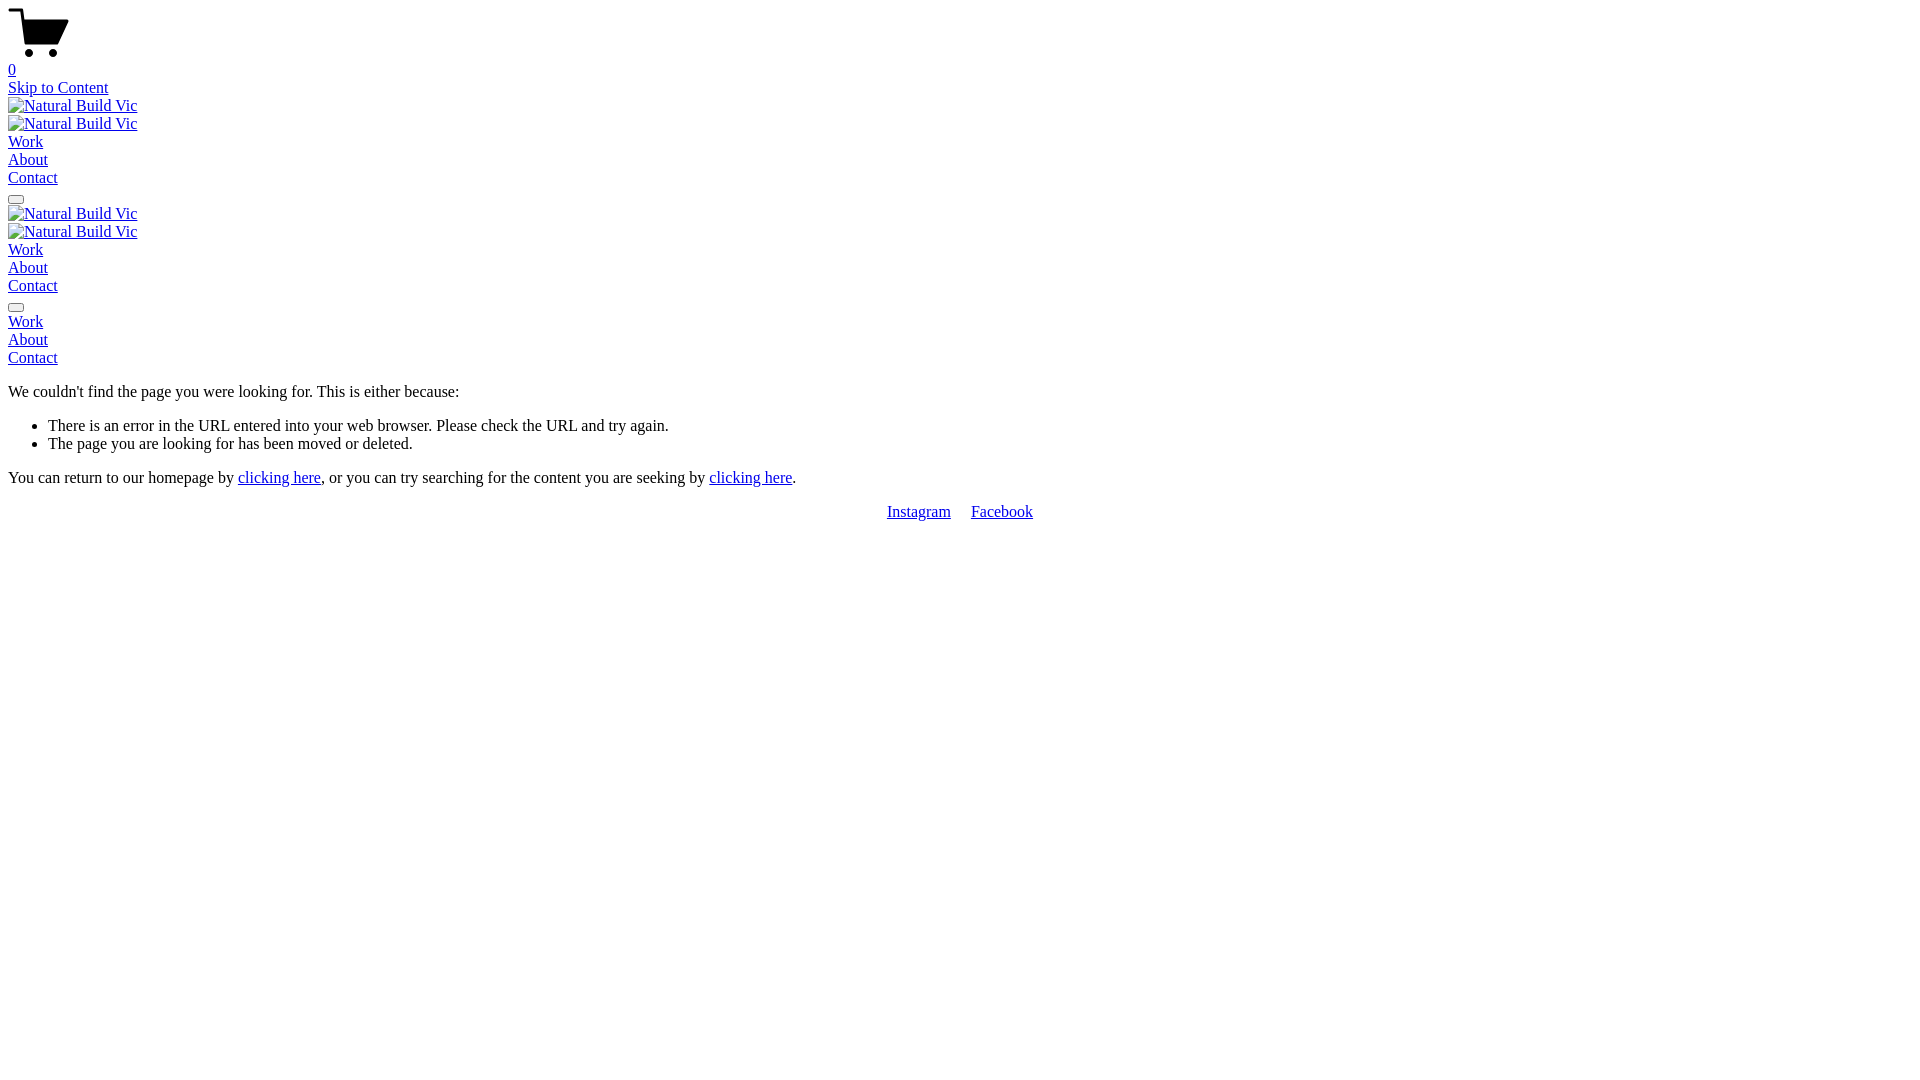 Image resolution: width=1920 pixels, height=1080 pixels. What do you see at coordinates (58, 88) in the screenshot?
I see `Skip to Content` at bounding box center [58, 88].